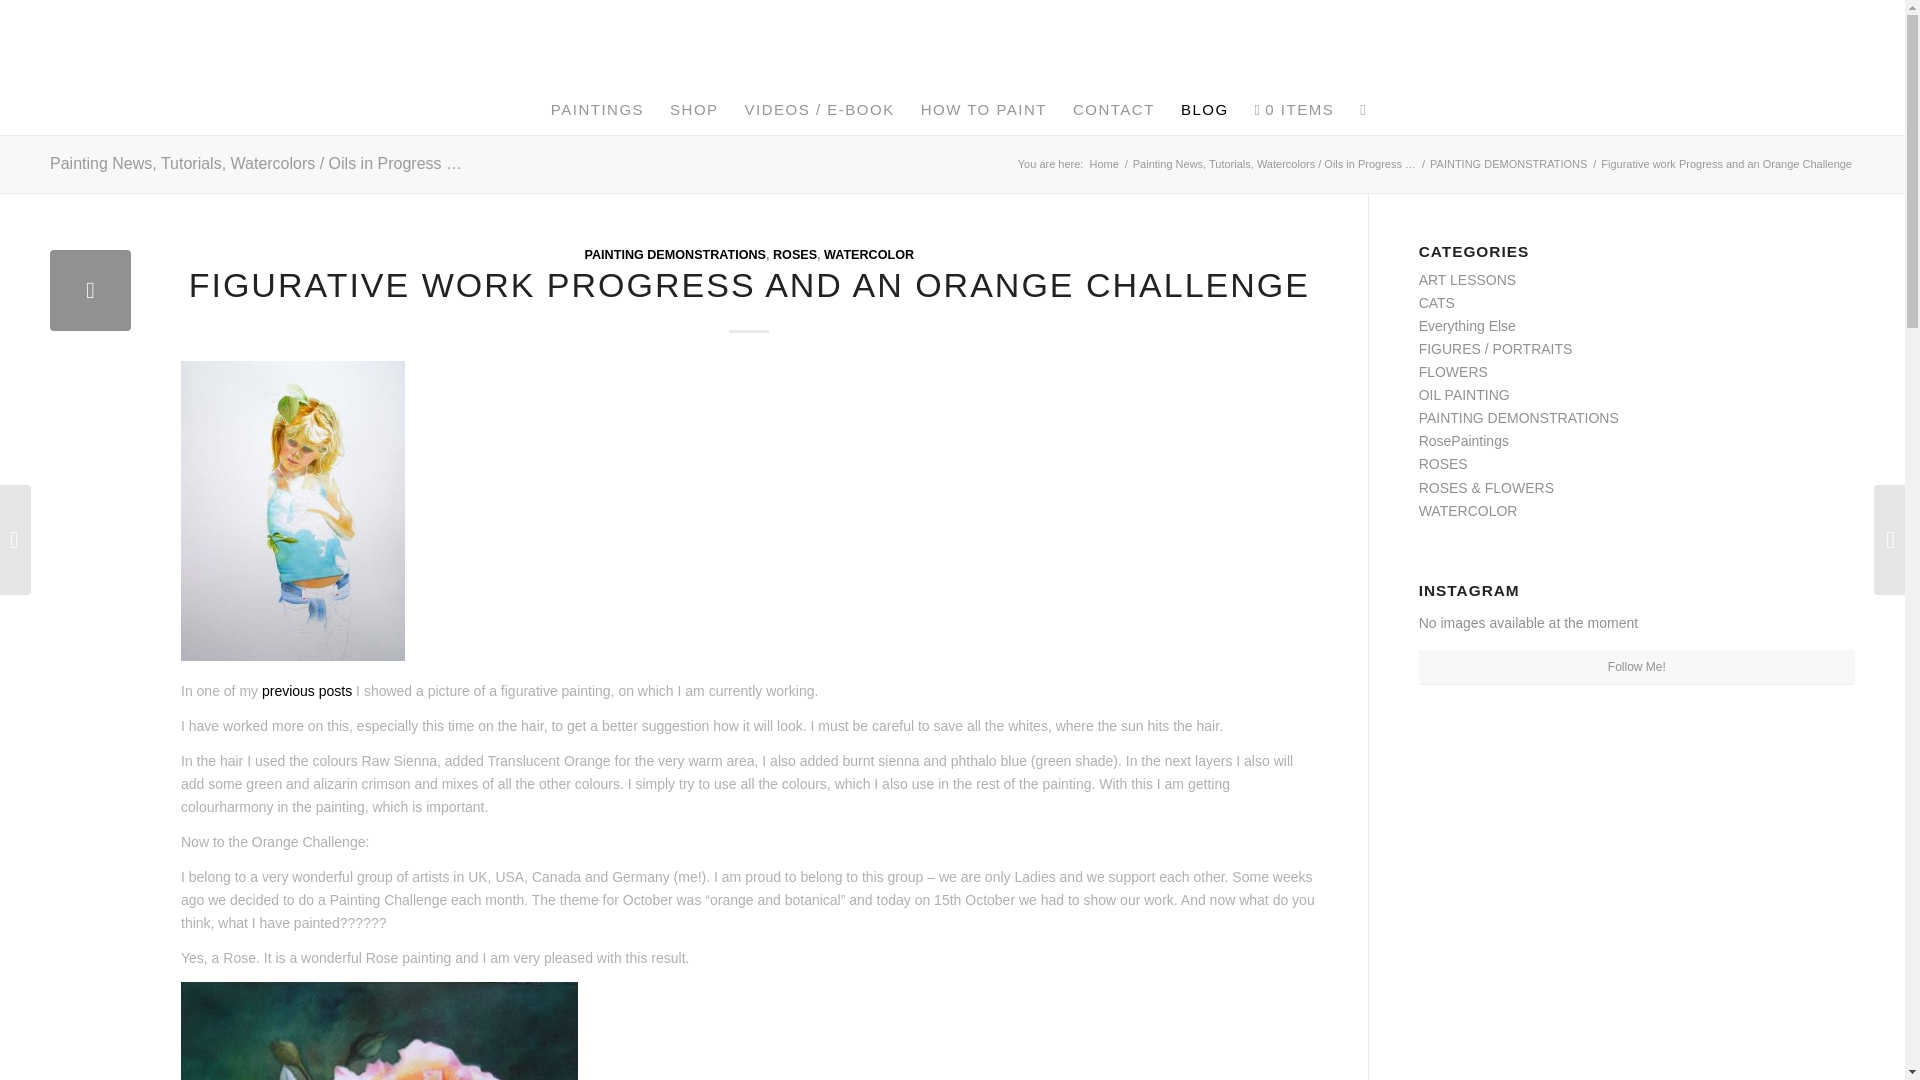 Image resolution: width=1920 pixels, height=1080 pixels. I want to click on Start shopping, so click(1294, 110).